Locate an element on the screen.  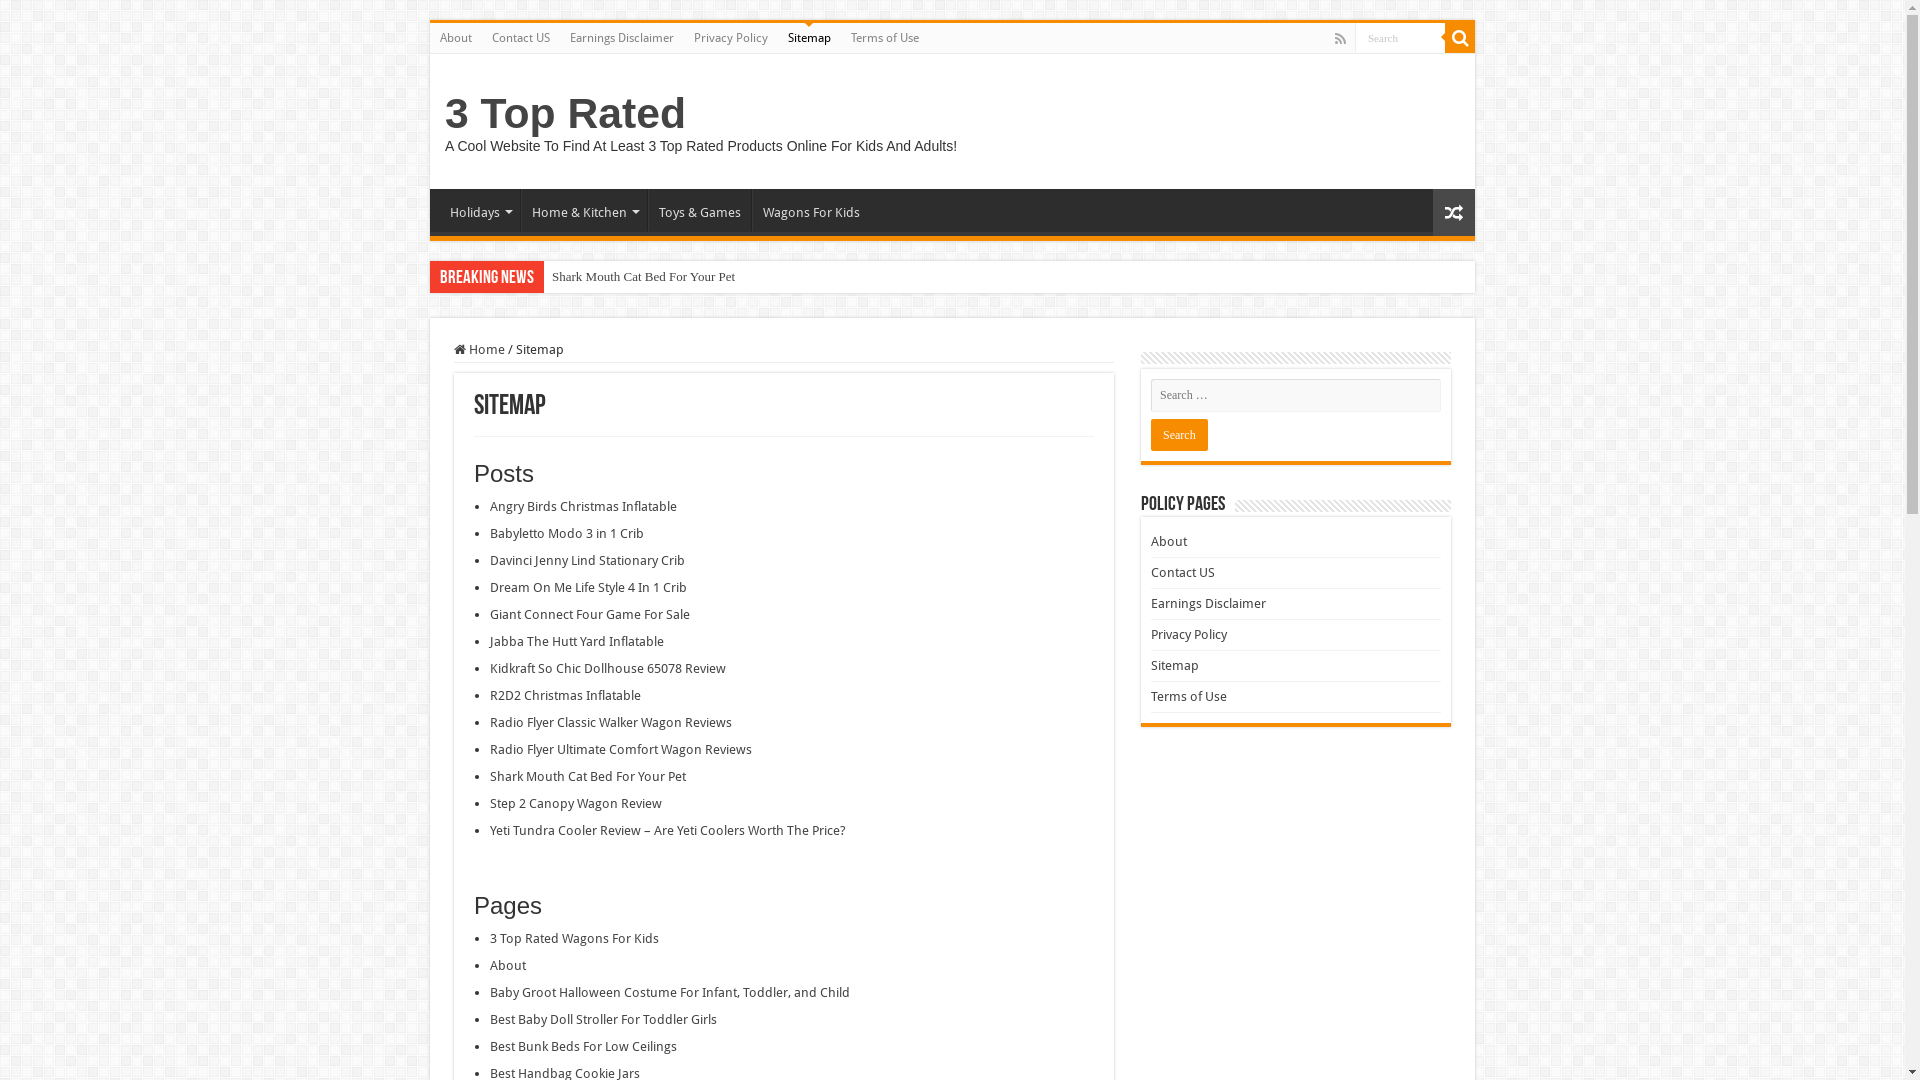
Contact US is located at coordinates (521, 38).